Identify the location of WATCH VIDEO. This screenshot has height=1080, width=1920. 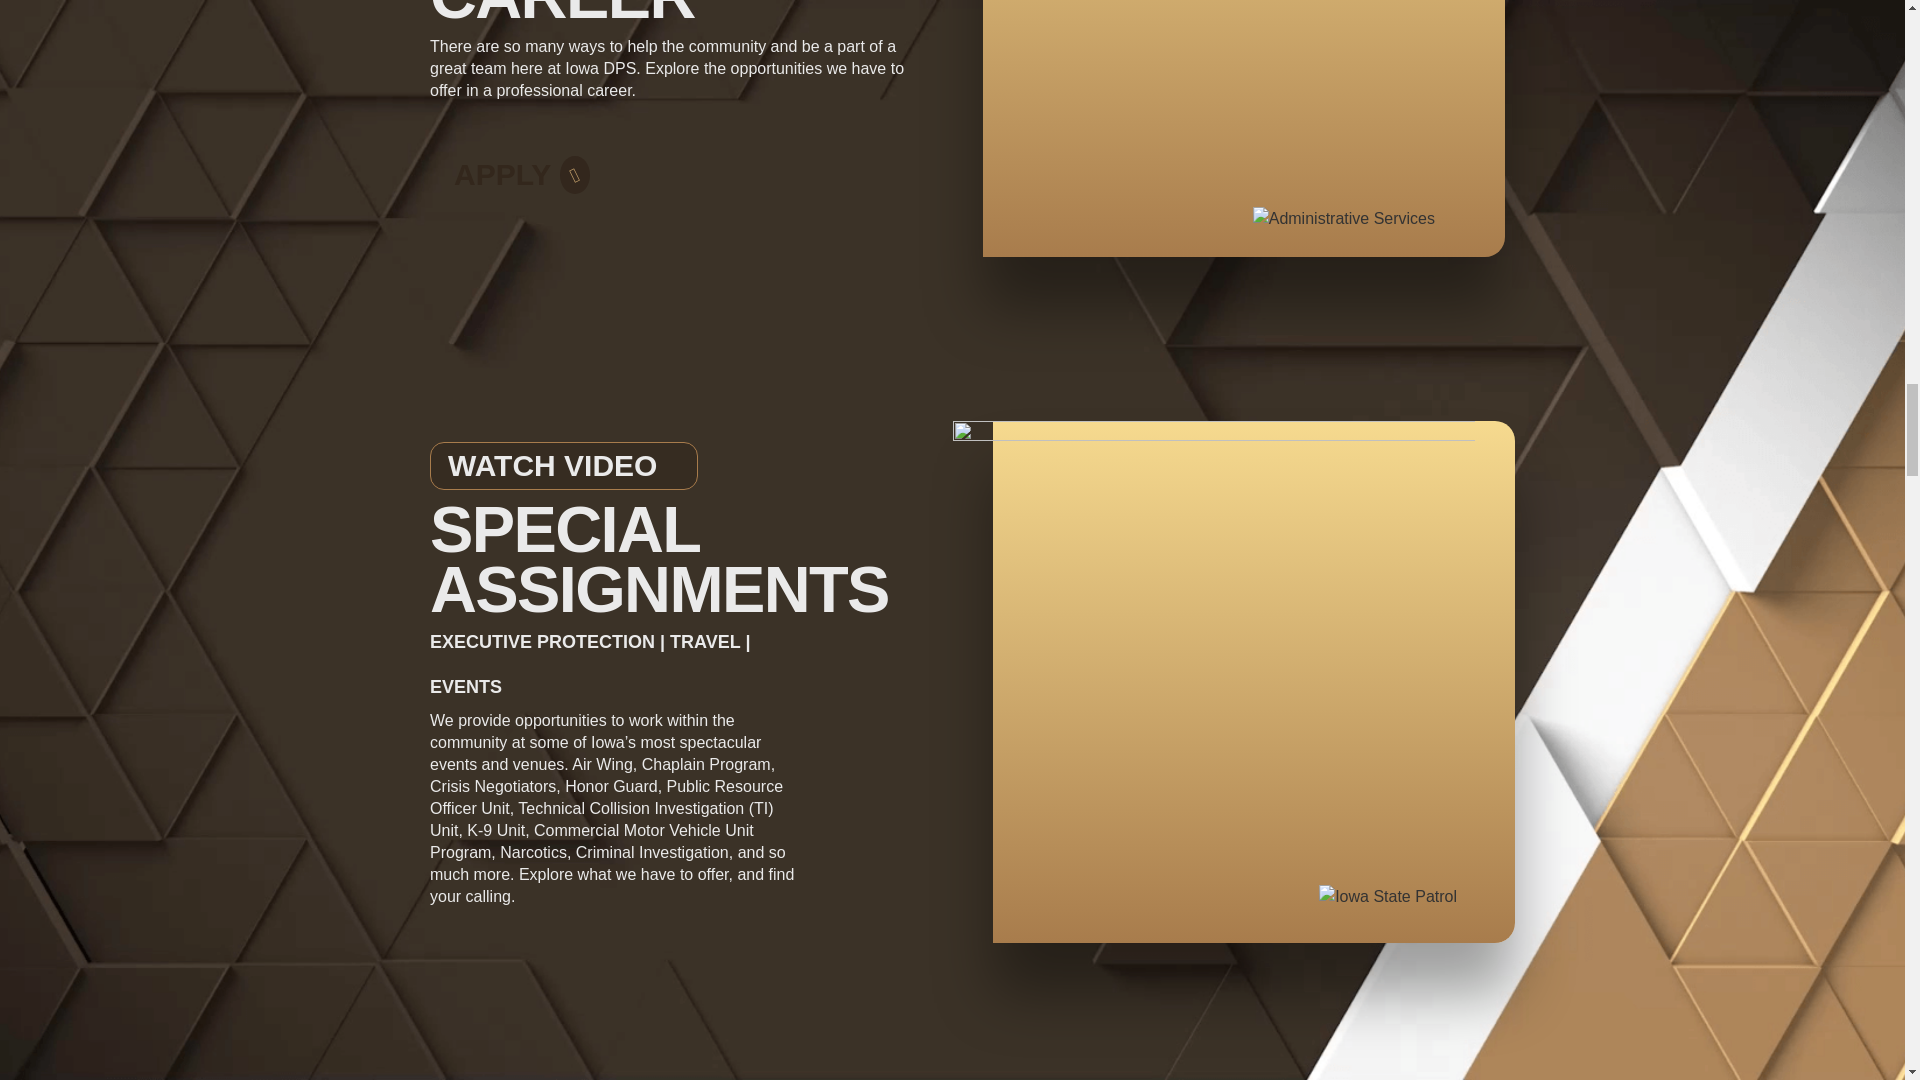
(564, 466).